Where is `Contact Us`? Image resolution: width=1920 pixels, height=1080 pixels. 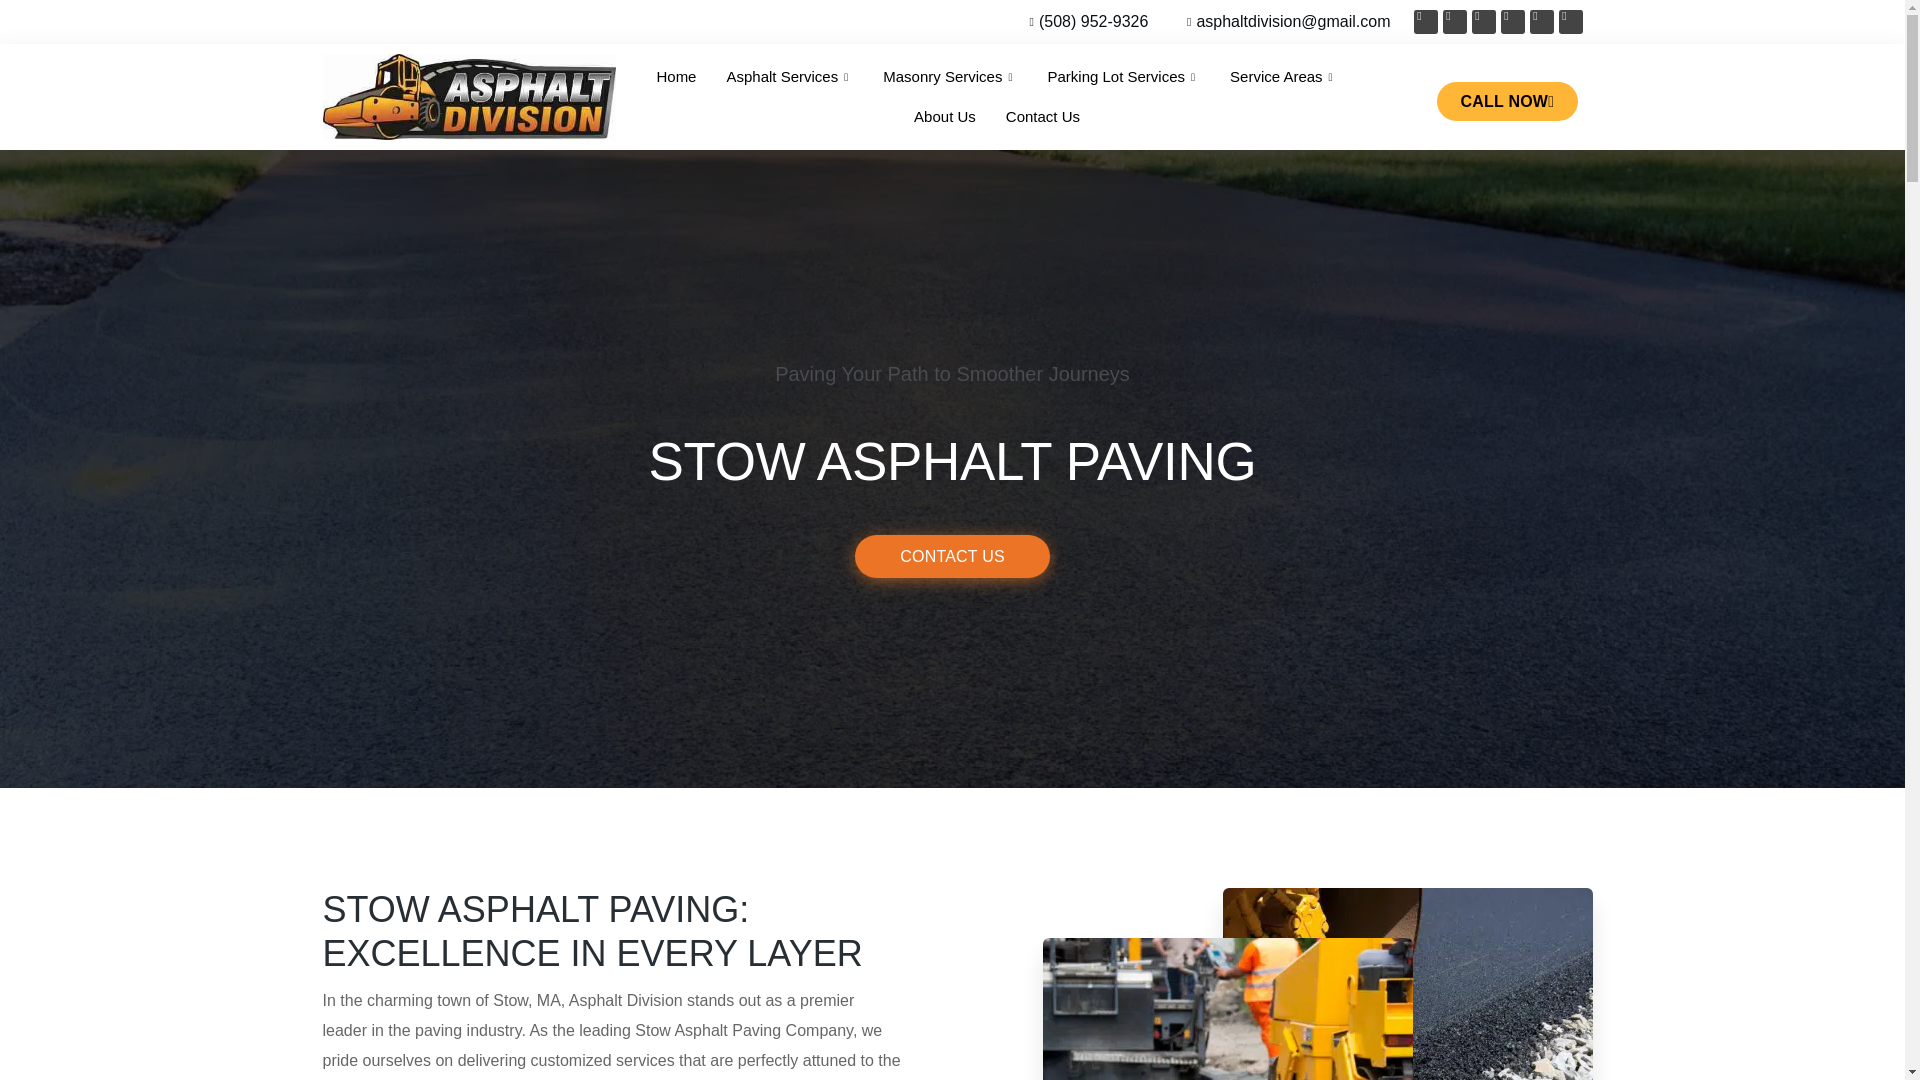 Contact Us is located at coordinates (1042, 117).